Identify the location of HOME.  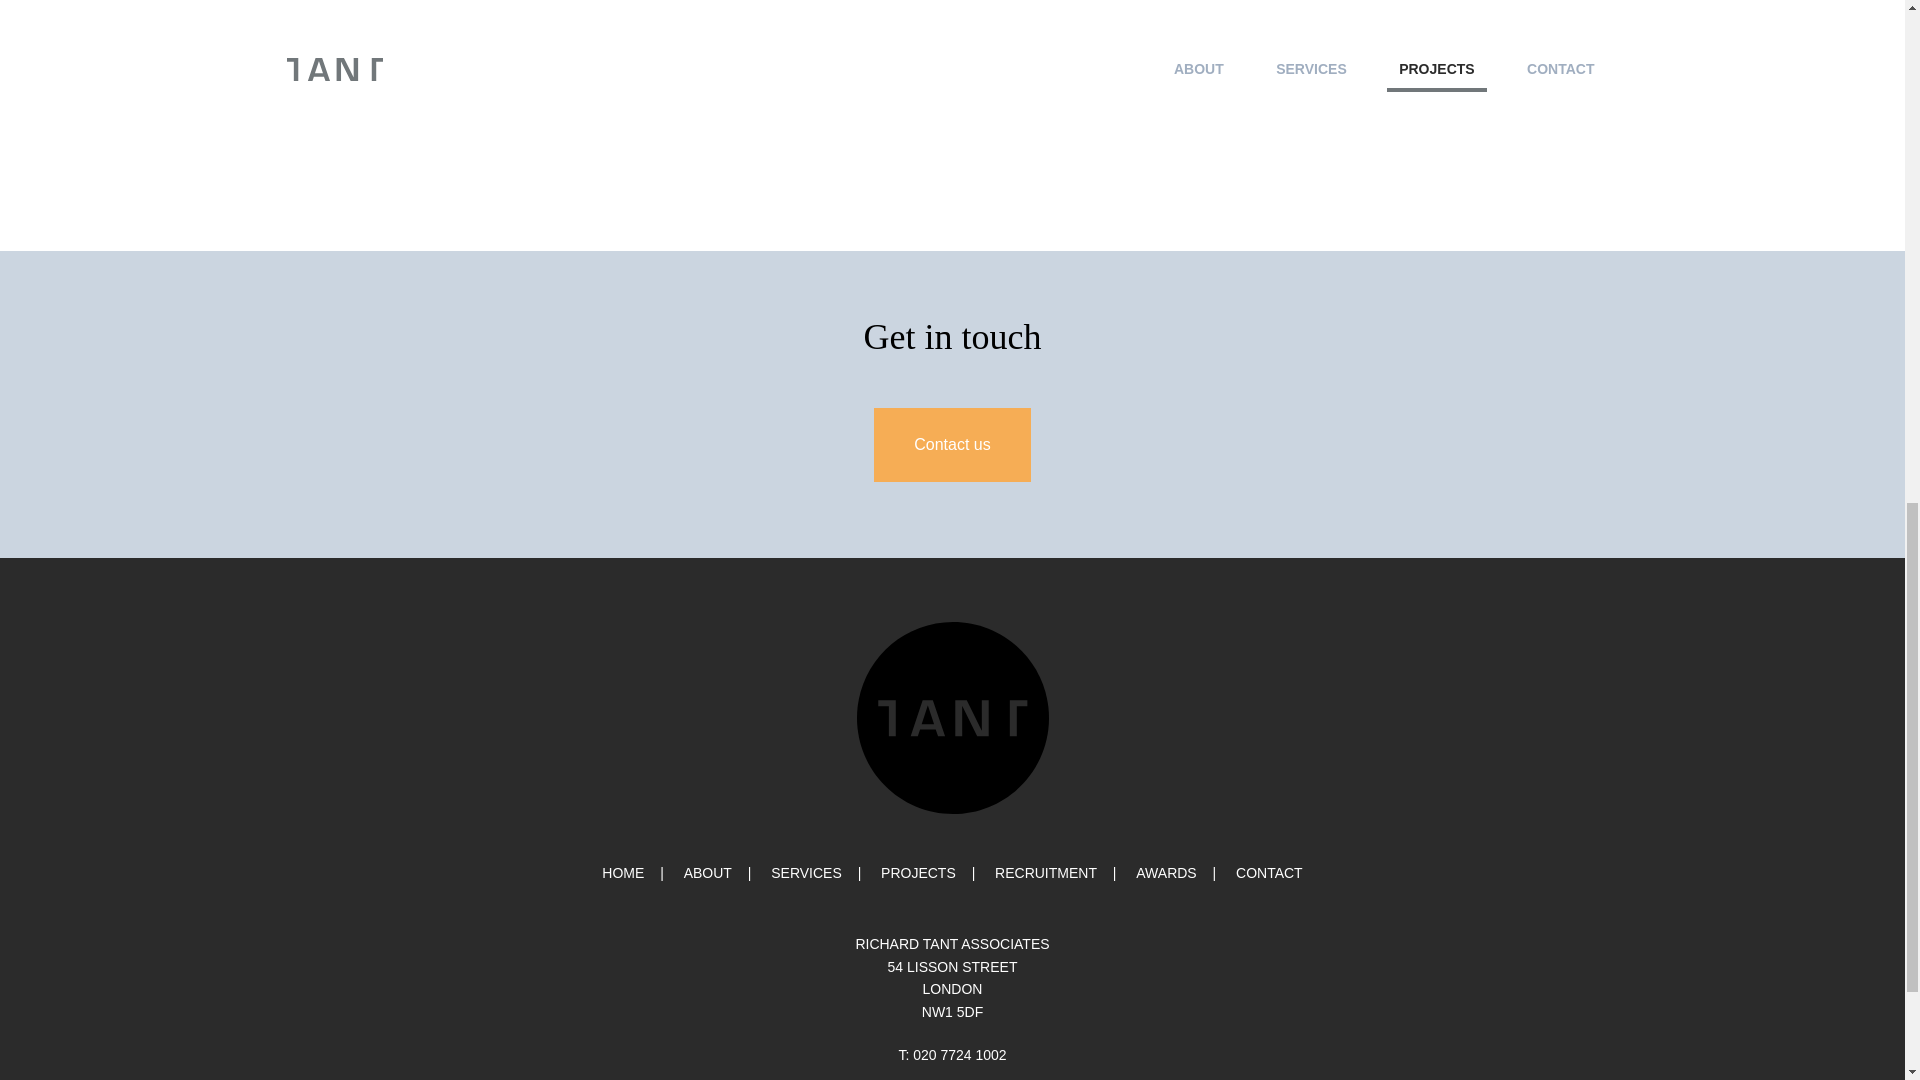
(622, 872).